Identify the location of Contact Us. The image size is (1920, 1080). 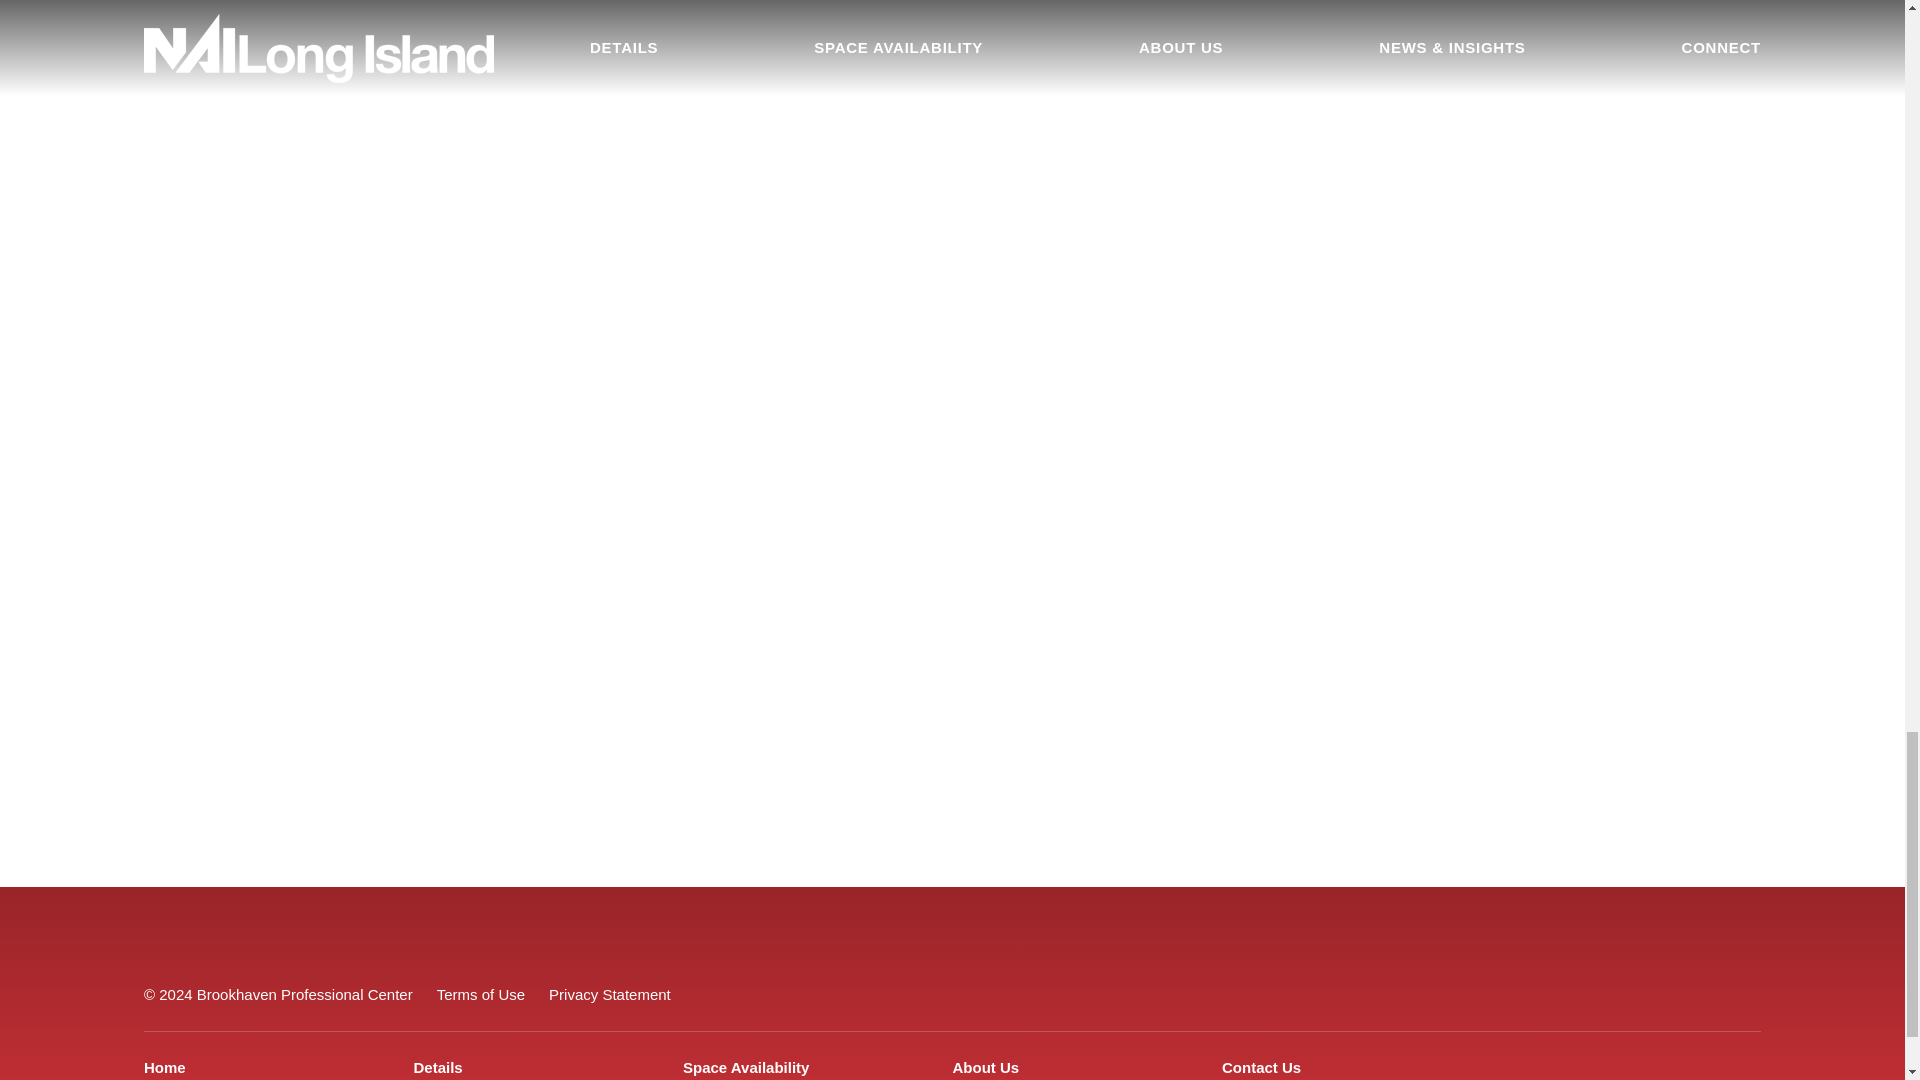
(1261, 1067).